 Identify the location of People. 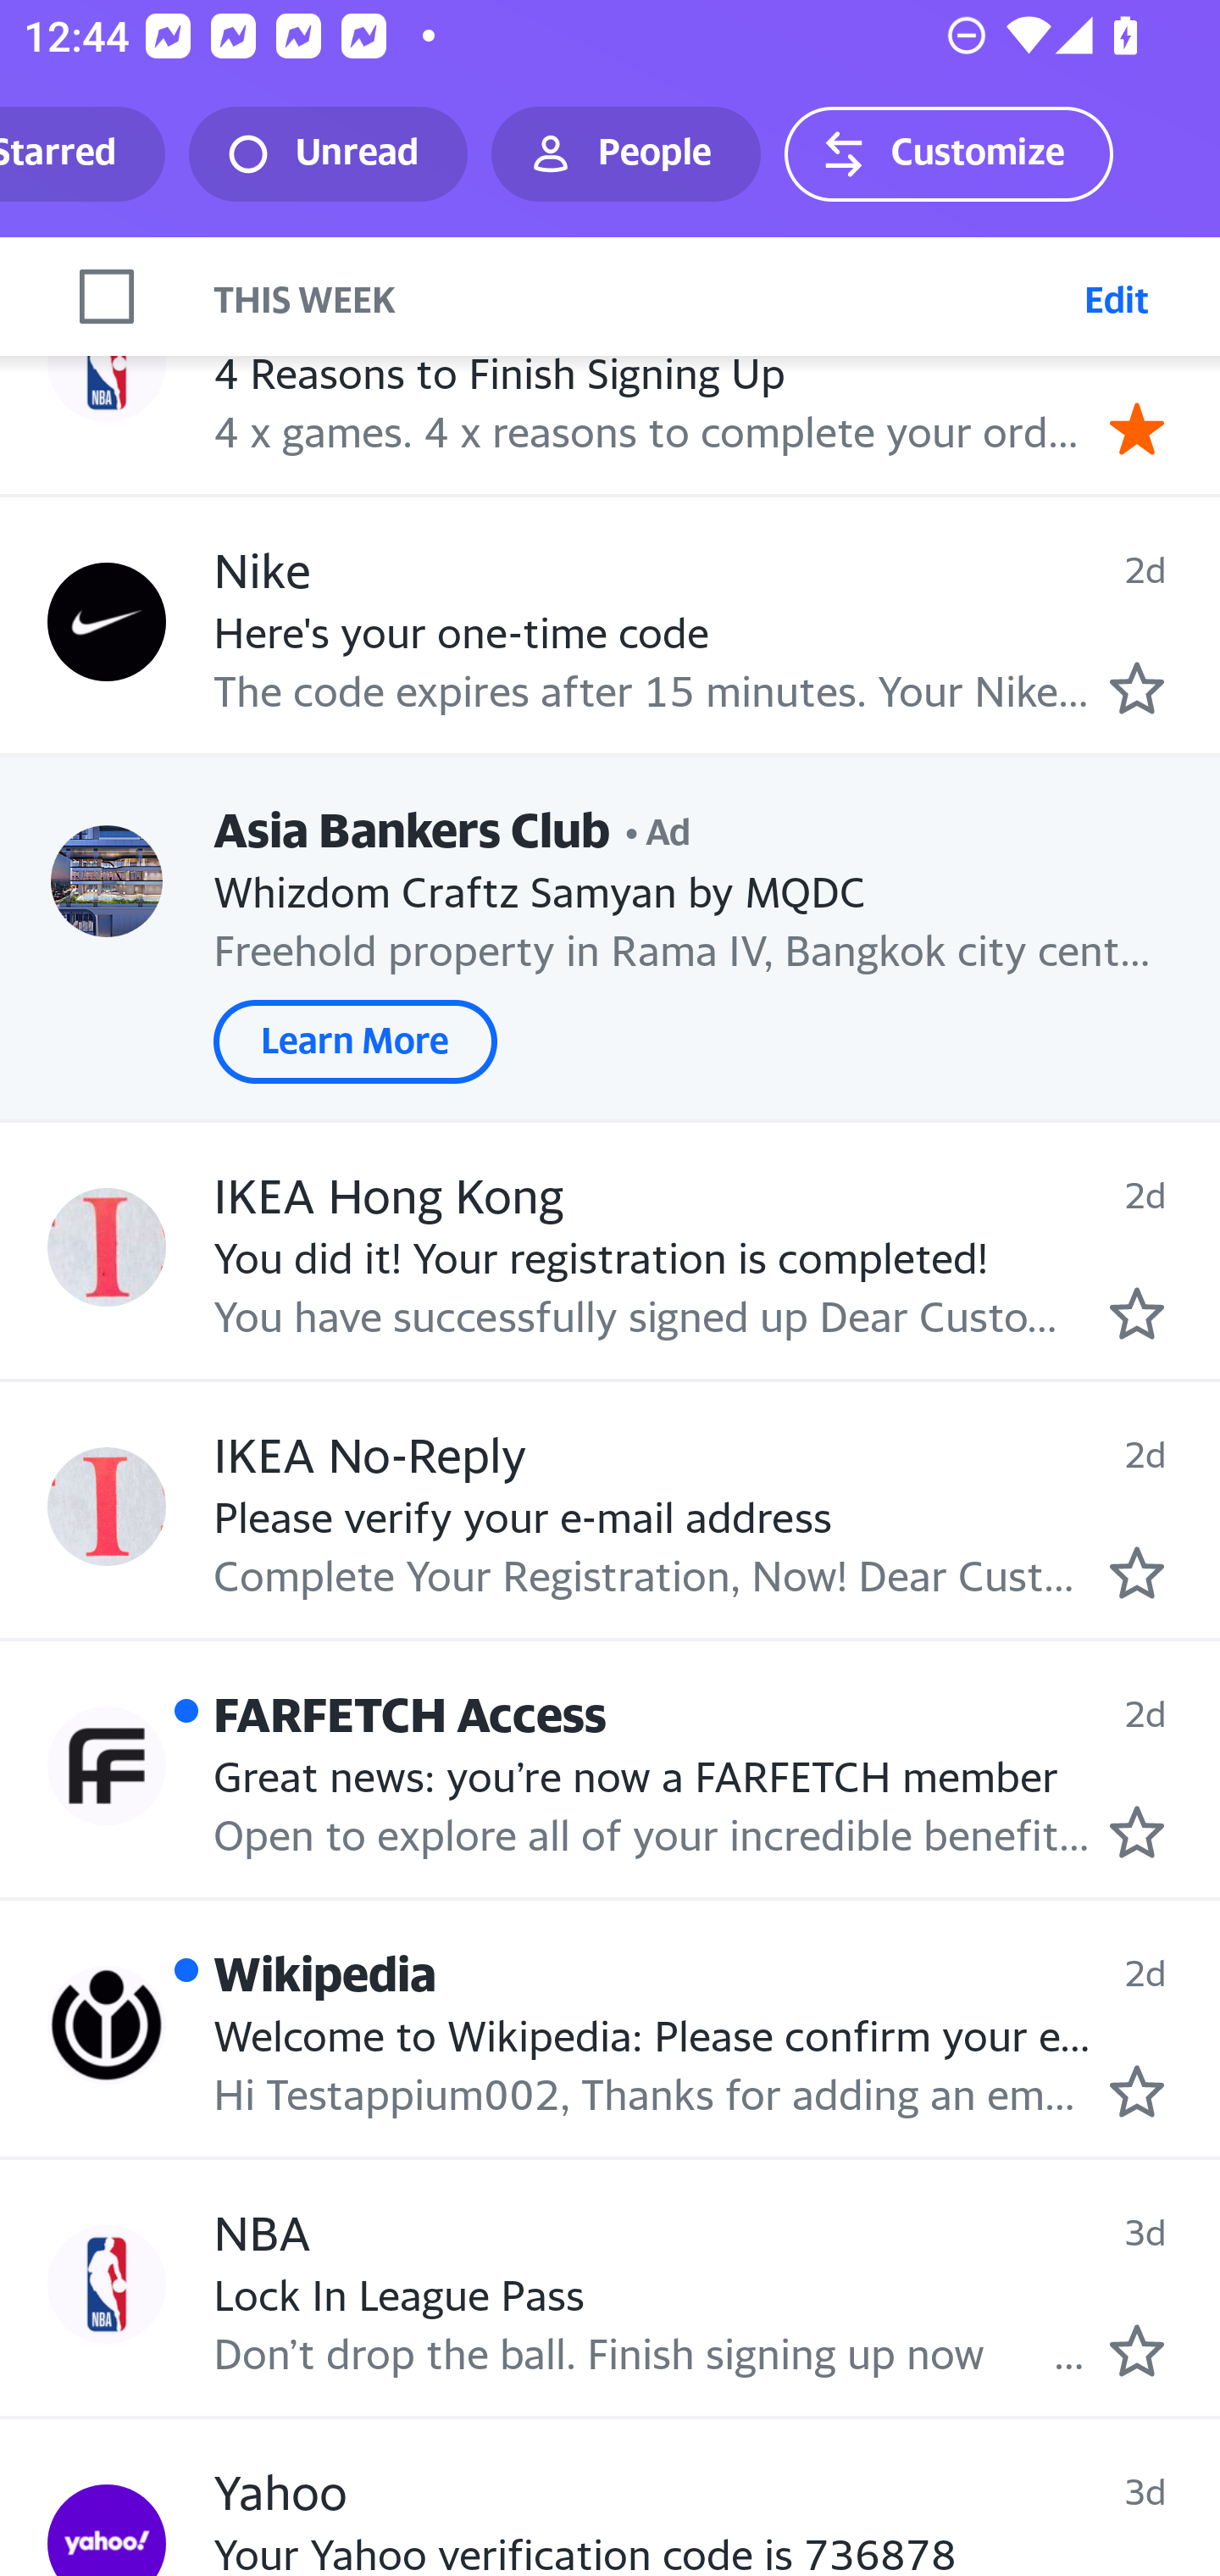
(626, 154).